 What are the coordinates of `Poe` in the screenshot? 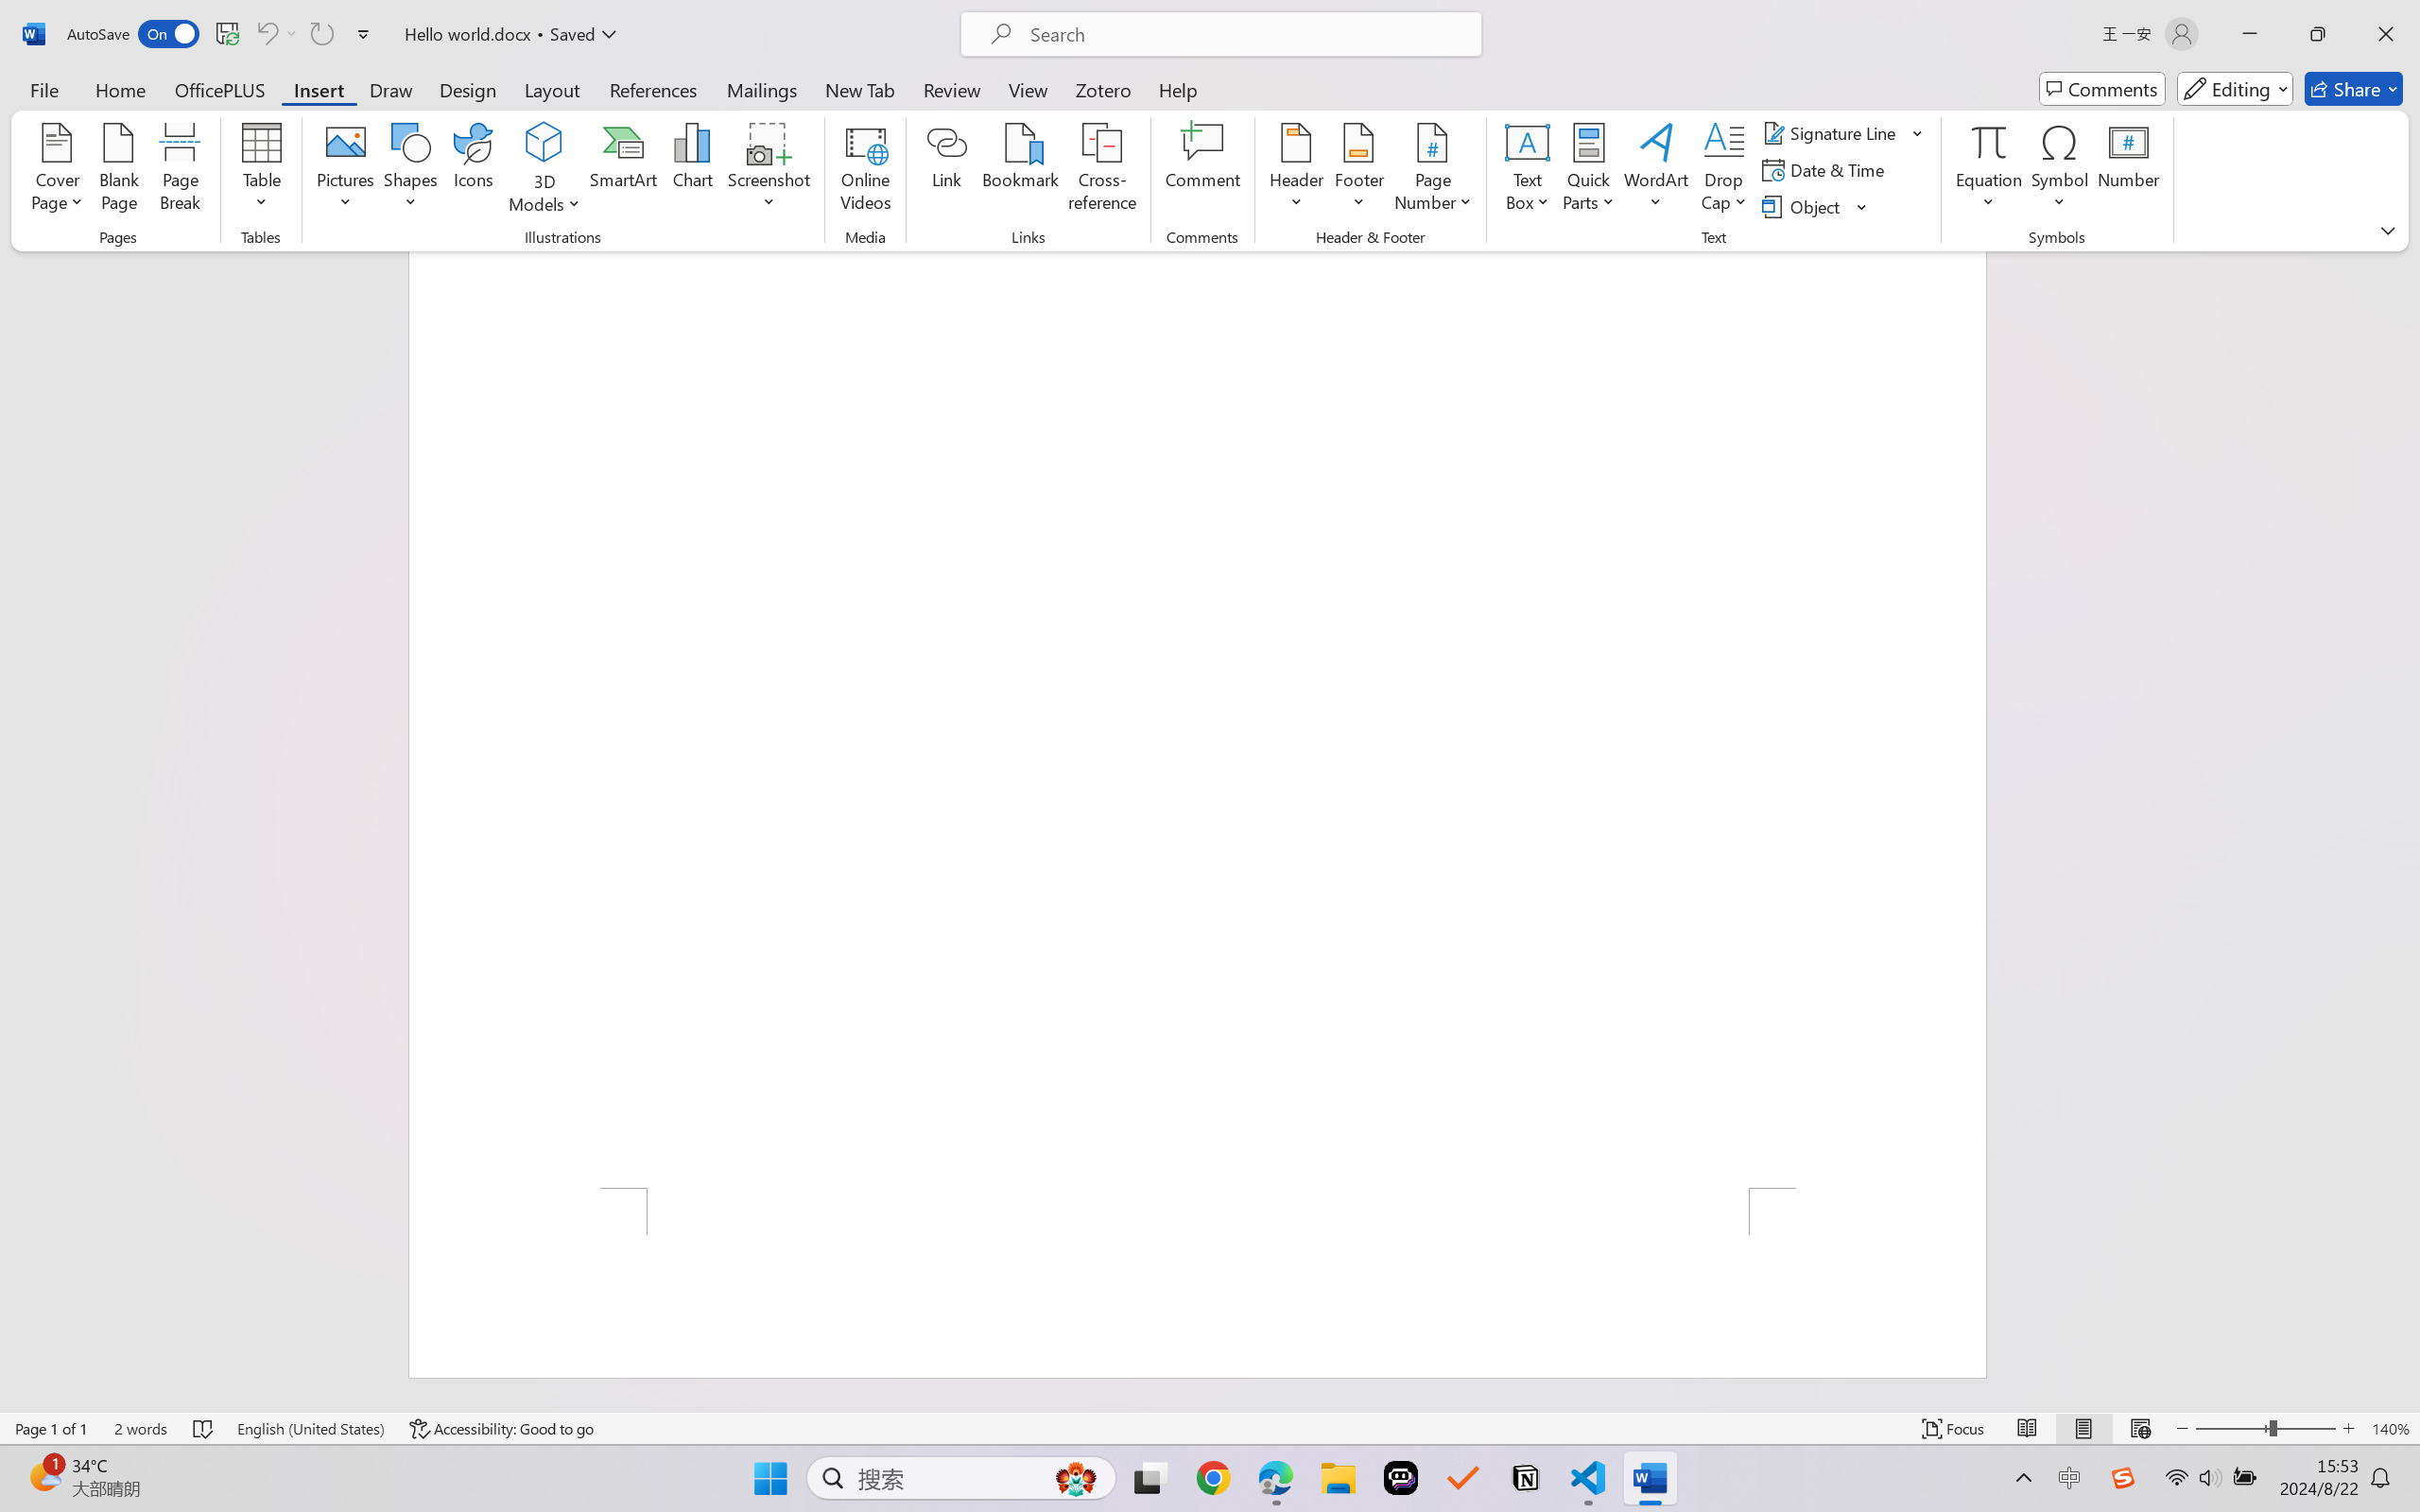 It's located at (1401, 1478).